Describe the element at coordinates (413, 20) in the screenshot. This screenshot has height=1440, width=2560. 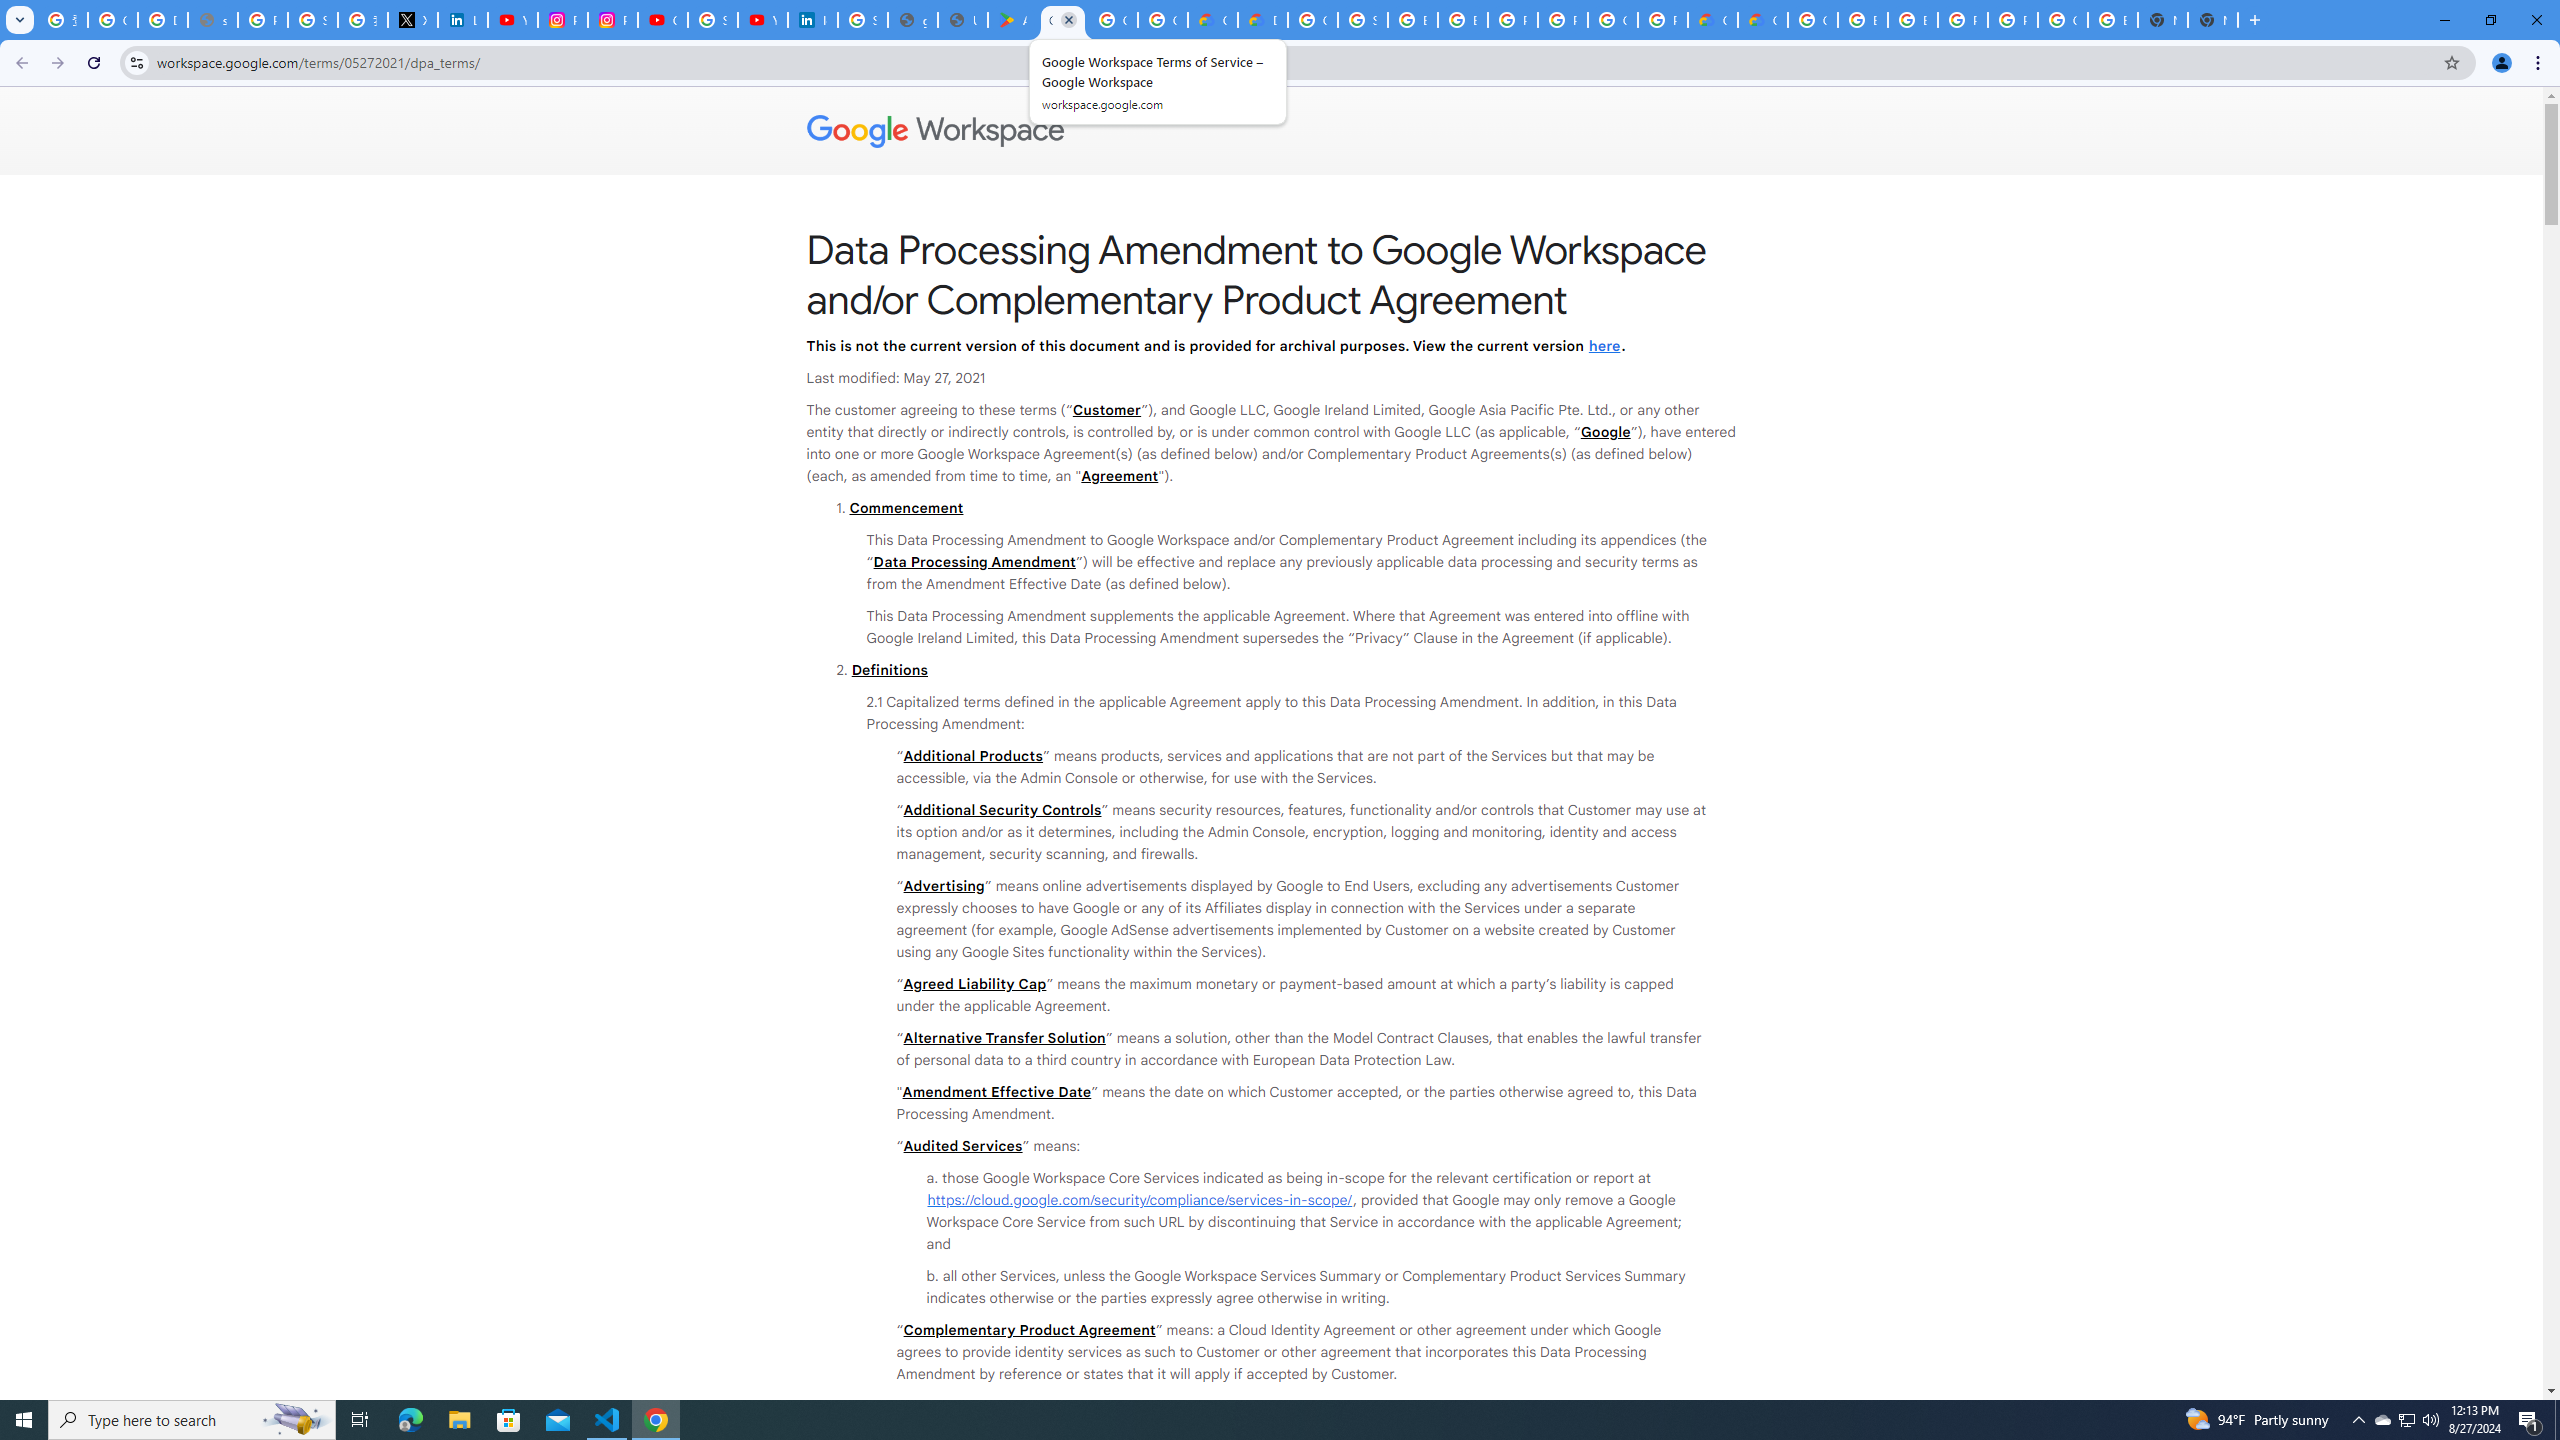
I see `X` at that location.